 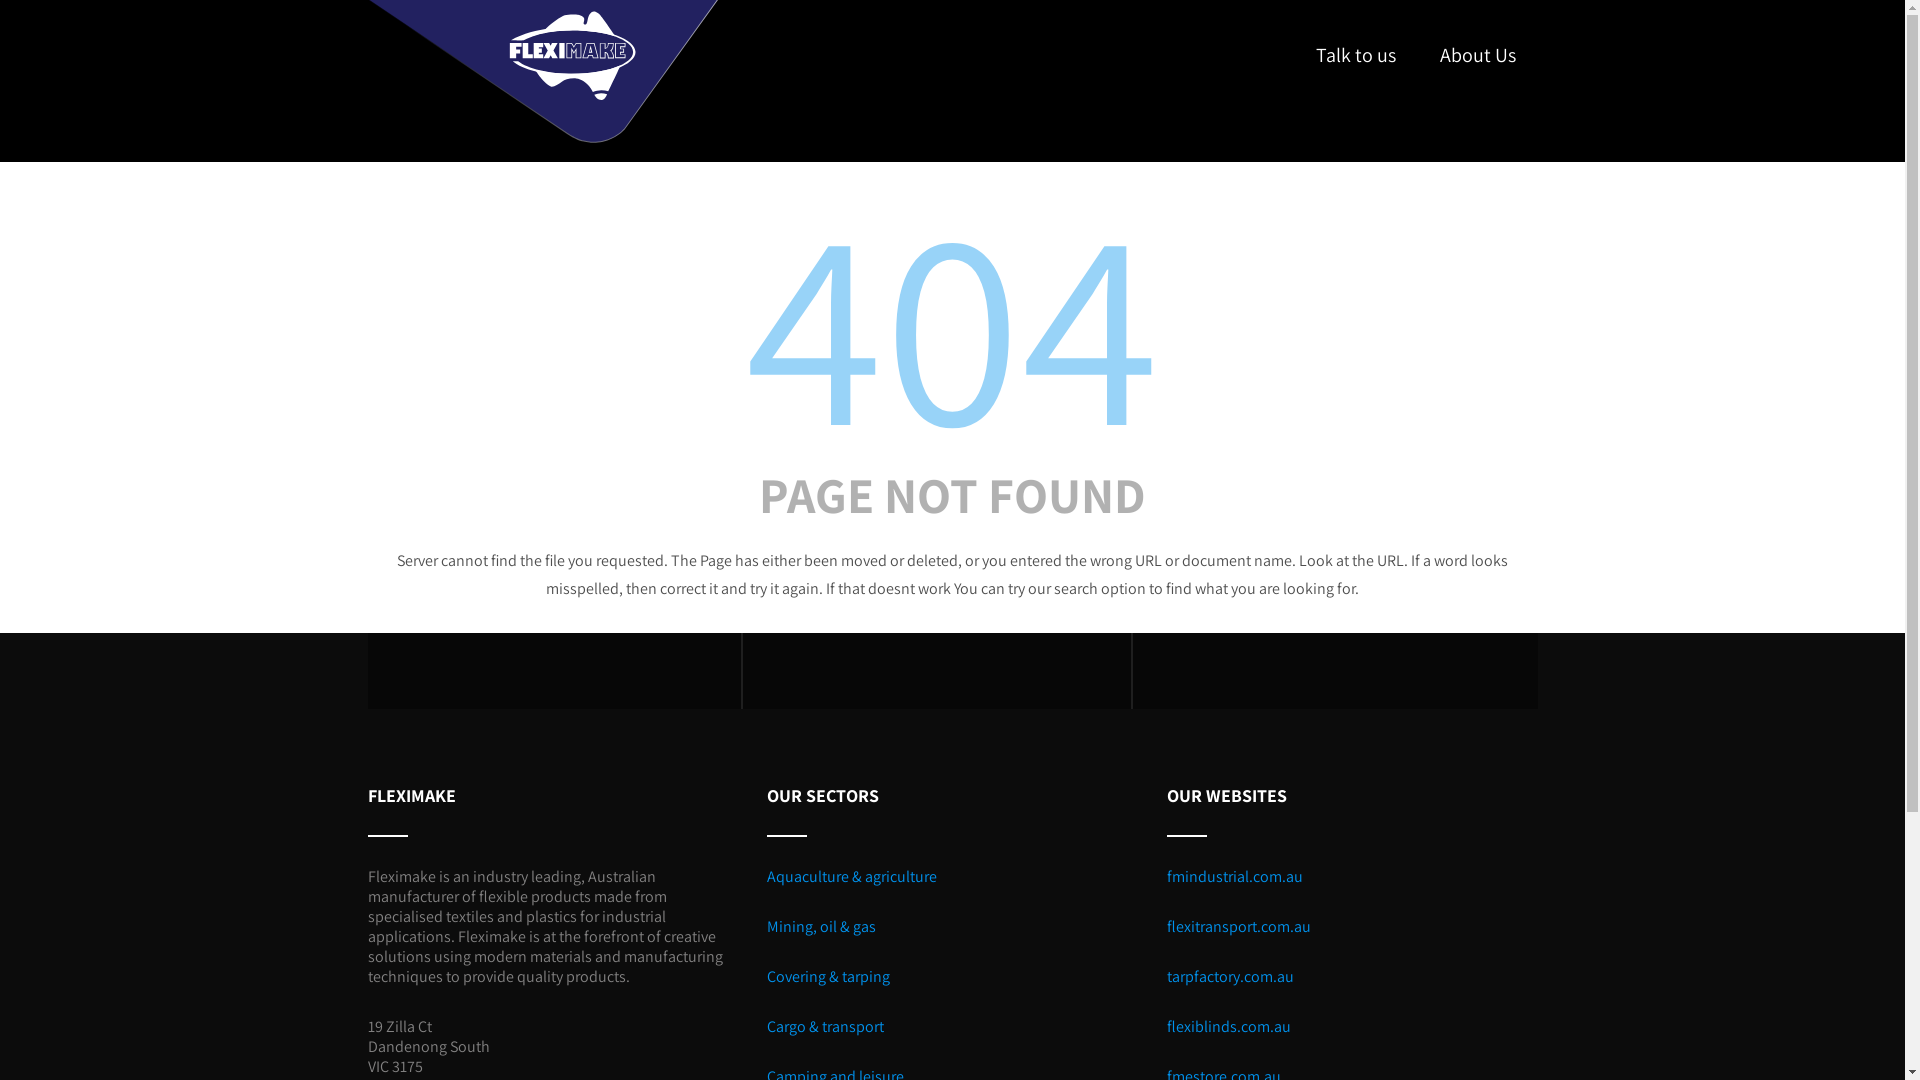 What do you see at coordinates (1235, 876) in the screenshot?
I see `fmindustrial.com.au` at bounding box center [1235, 876].